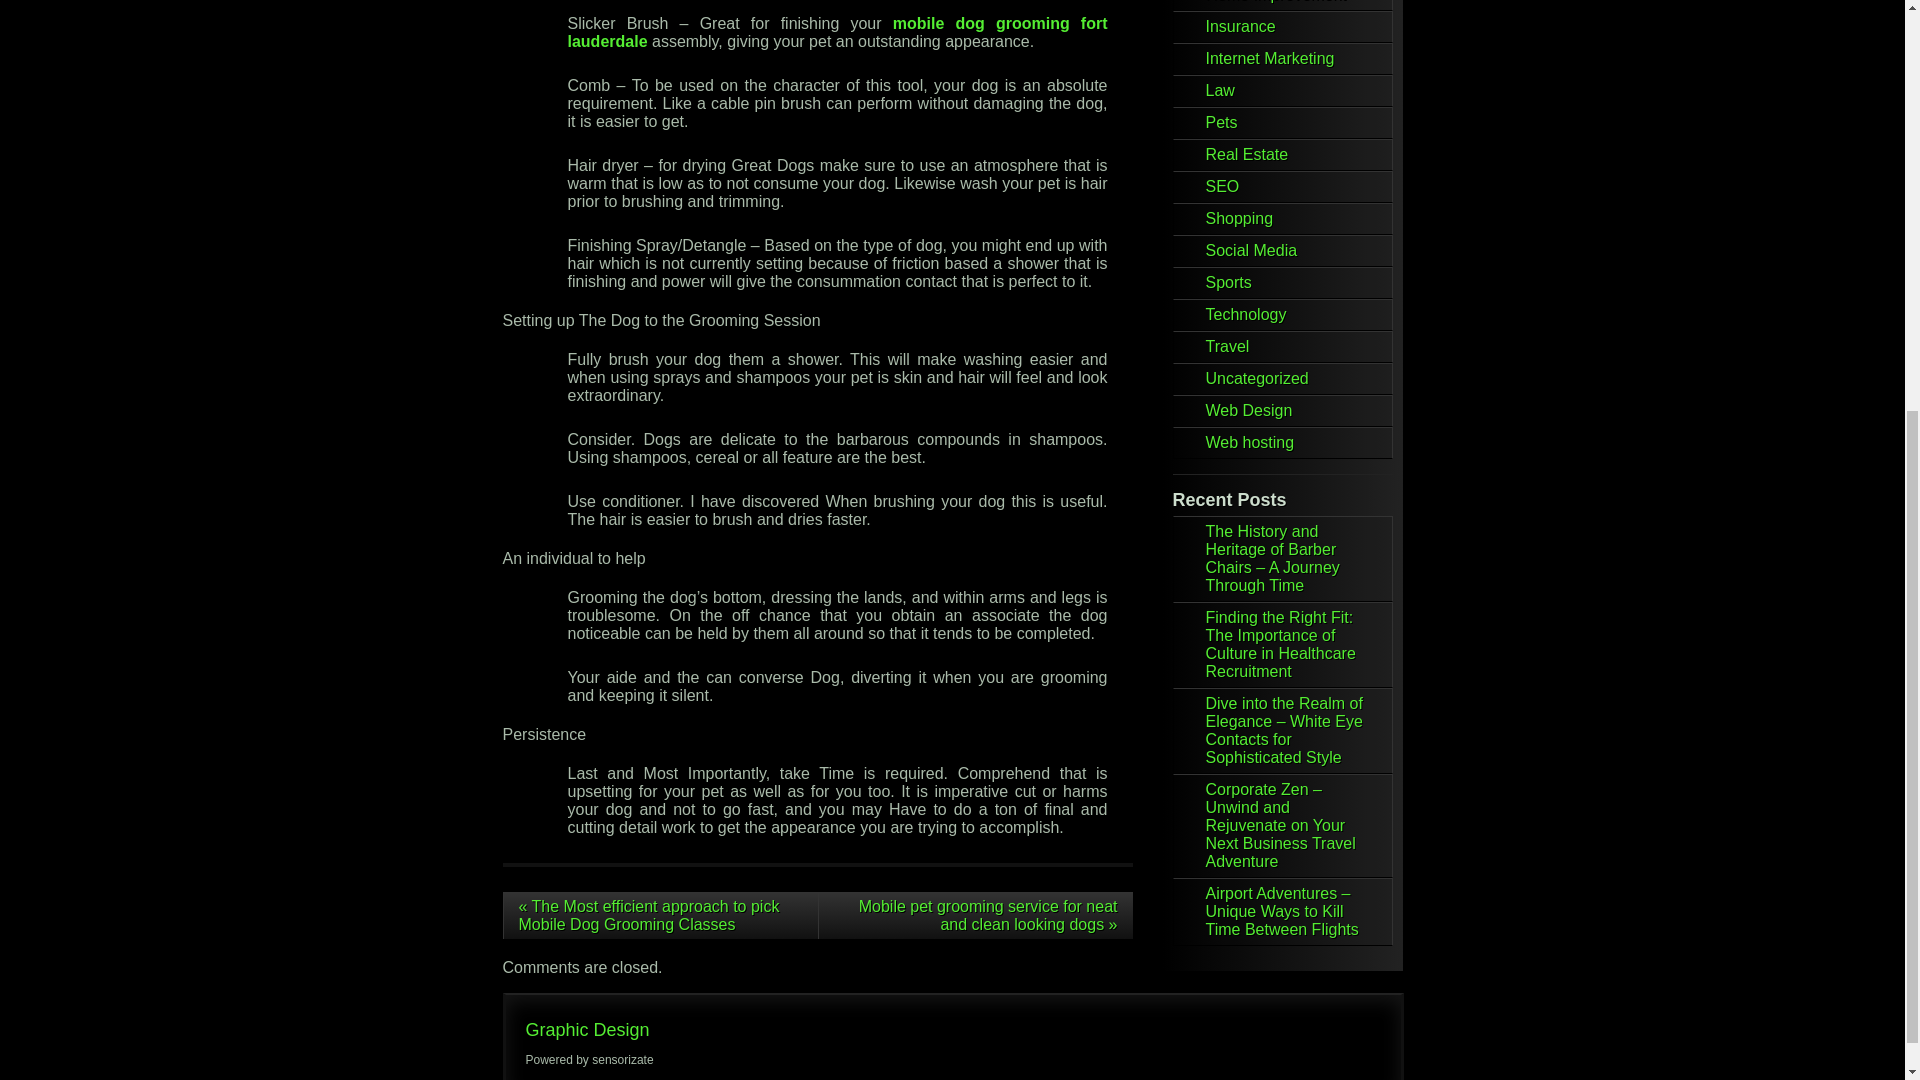 The width and height of the screenshot is (1920, 1080). Describe the element at coordinates (1222, 122) in the screenshot. I see `Pets` at that location.